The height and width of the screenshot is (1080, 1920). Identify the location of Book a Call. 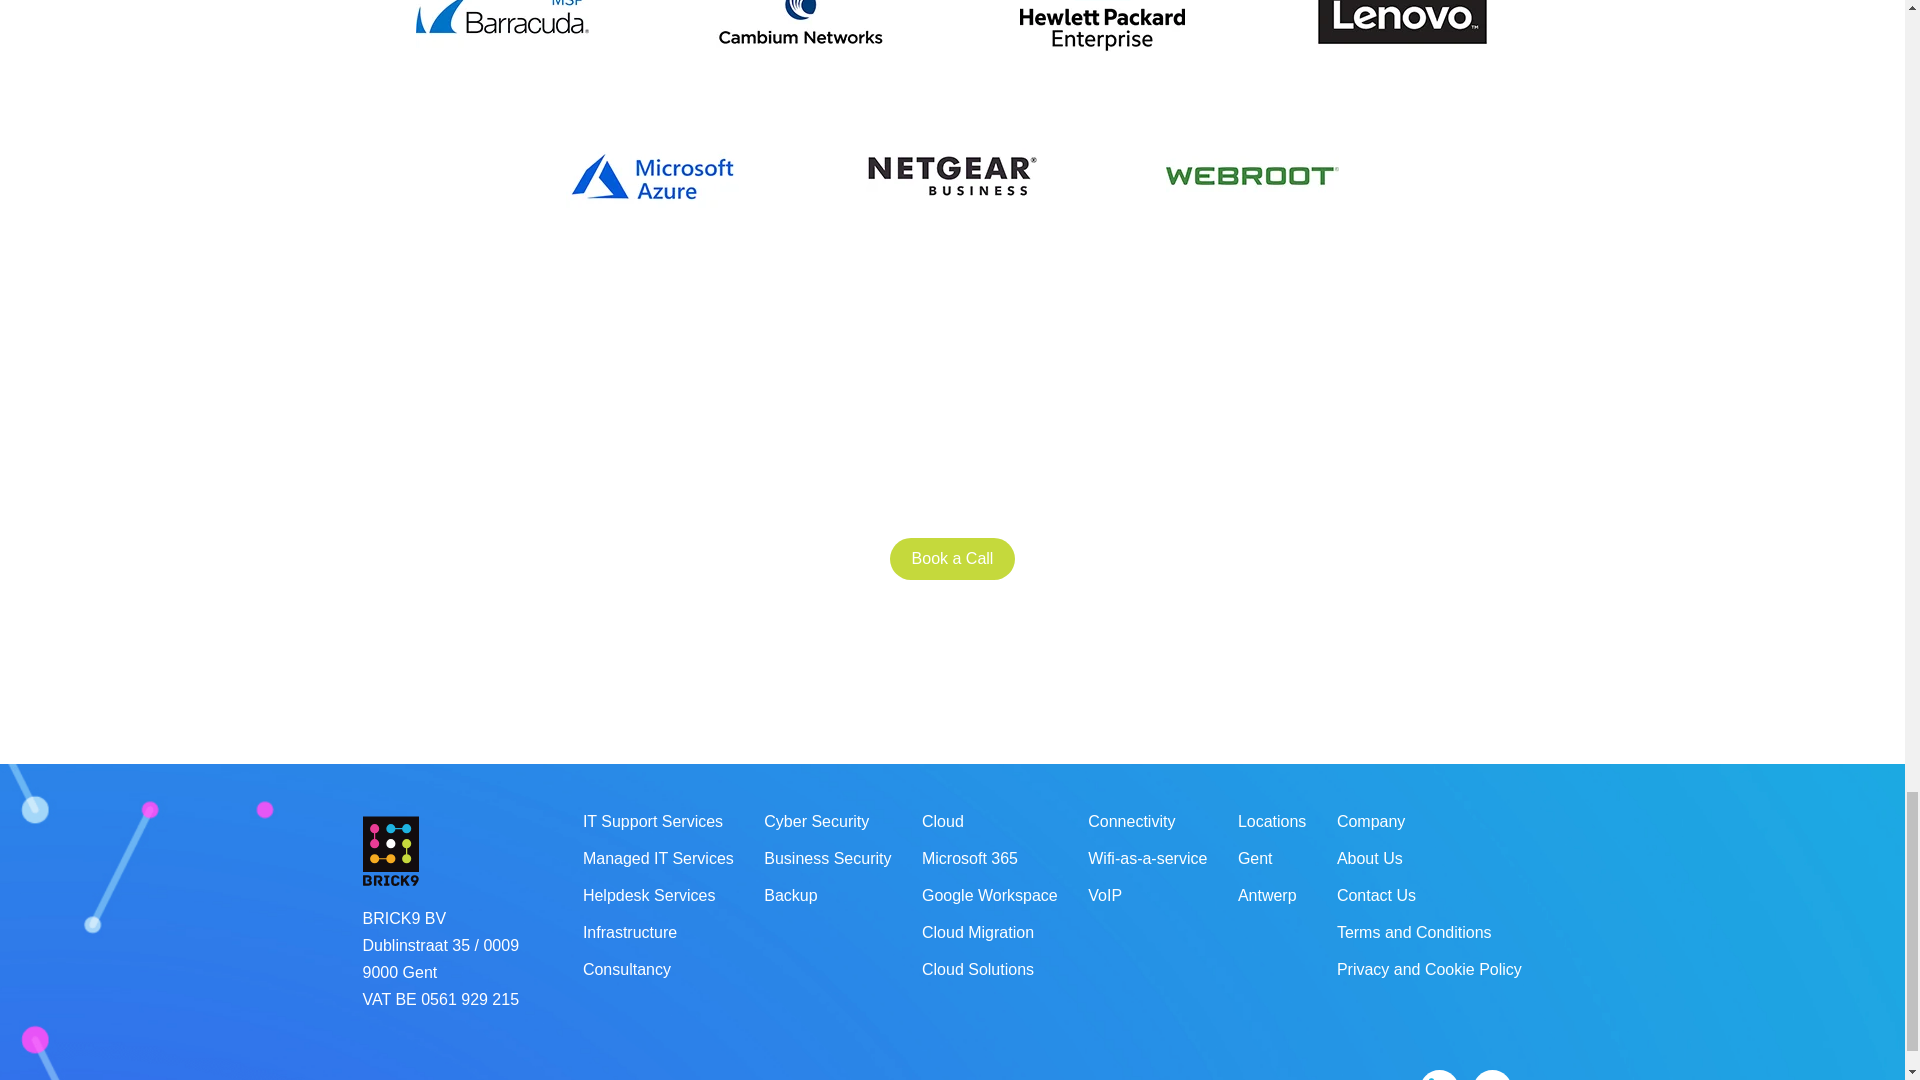
(952, 558).